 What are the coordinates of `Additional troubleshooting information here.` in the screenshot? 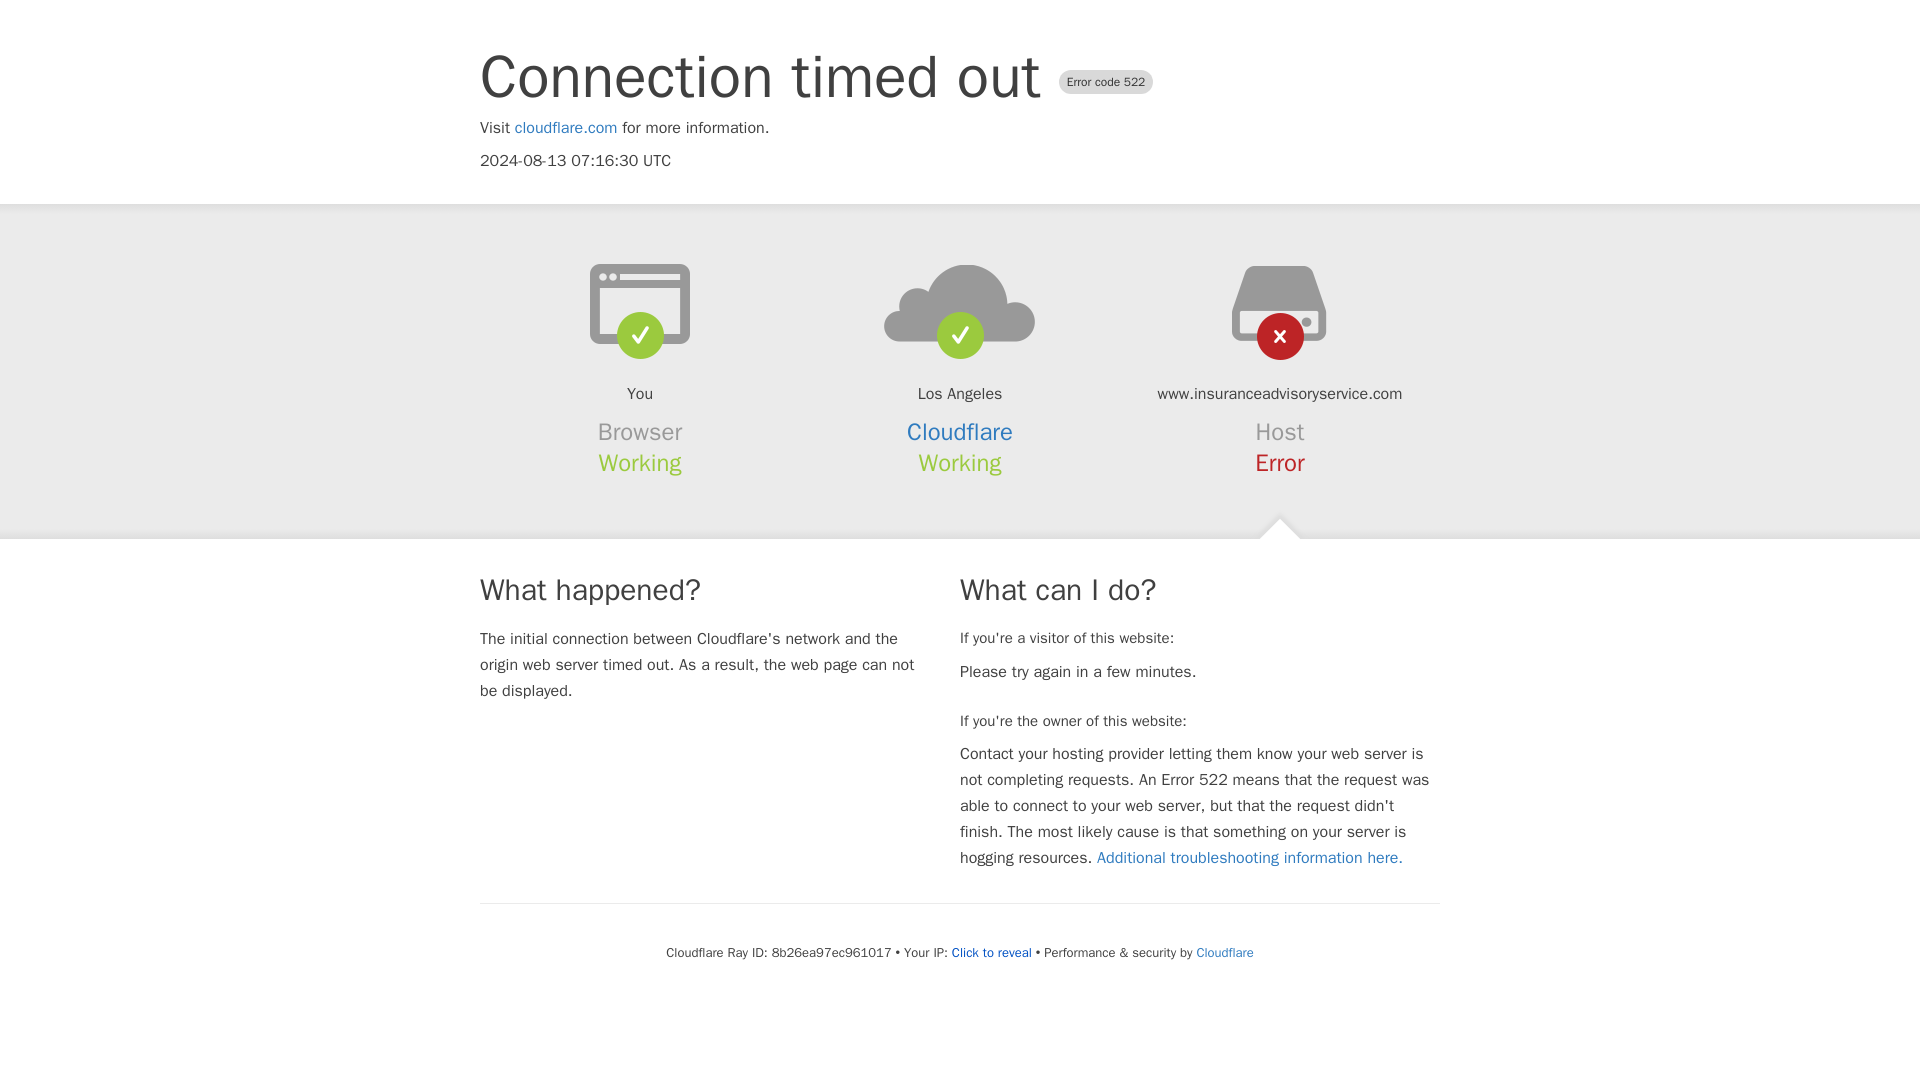 It's located at (1250, 858).